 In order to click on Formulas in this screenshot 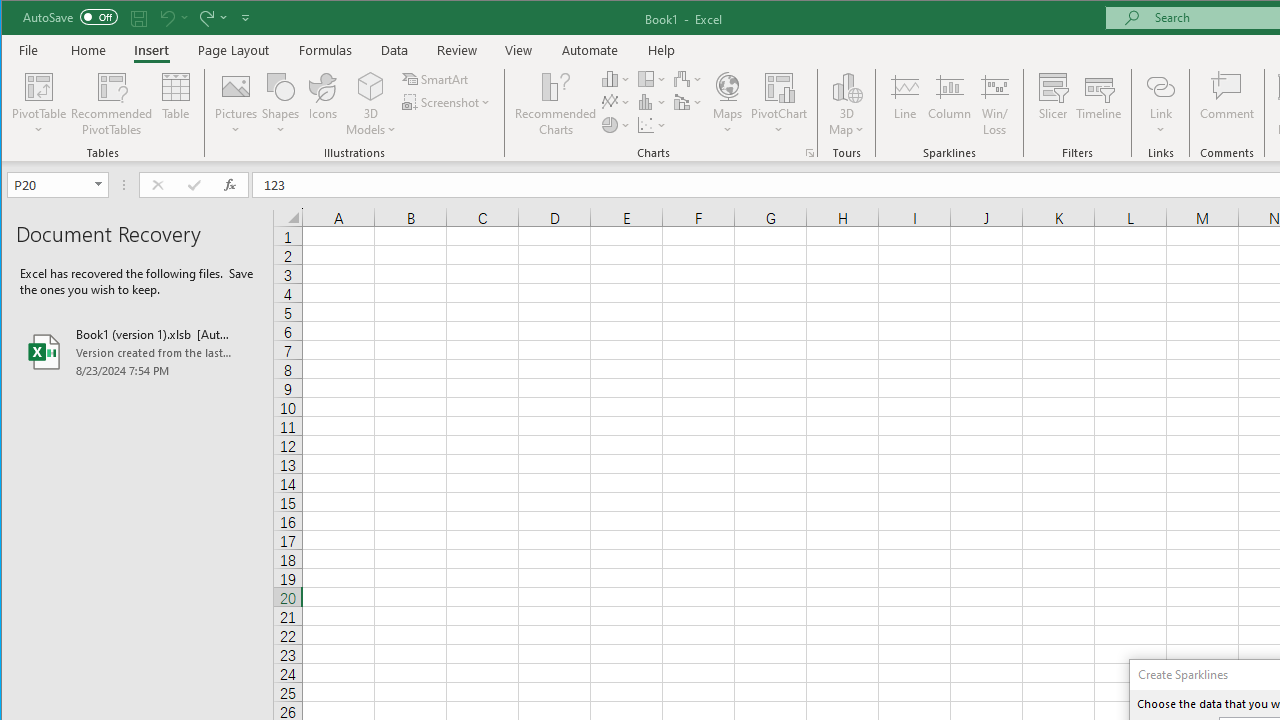, I will do `click(326, 50)`.